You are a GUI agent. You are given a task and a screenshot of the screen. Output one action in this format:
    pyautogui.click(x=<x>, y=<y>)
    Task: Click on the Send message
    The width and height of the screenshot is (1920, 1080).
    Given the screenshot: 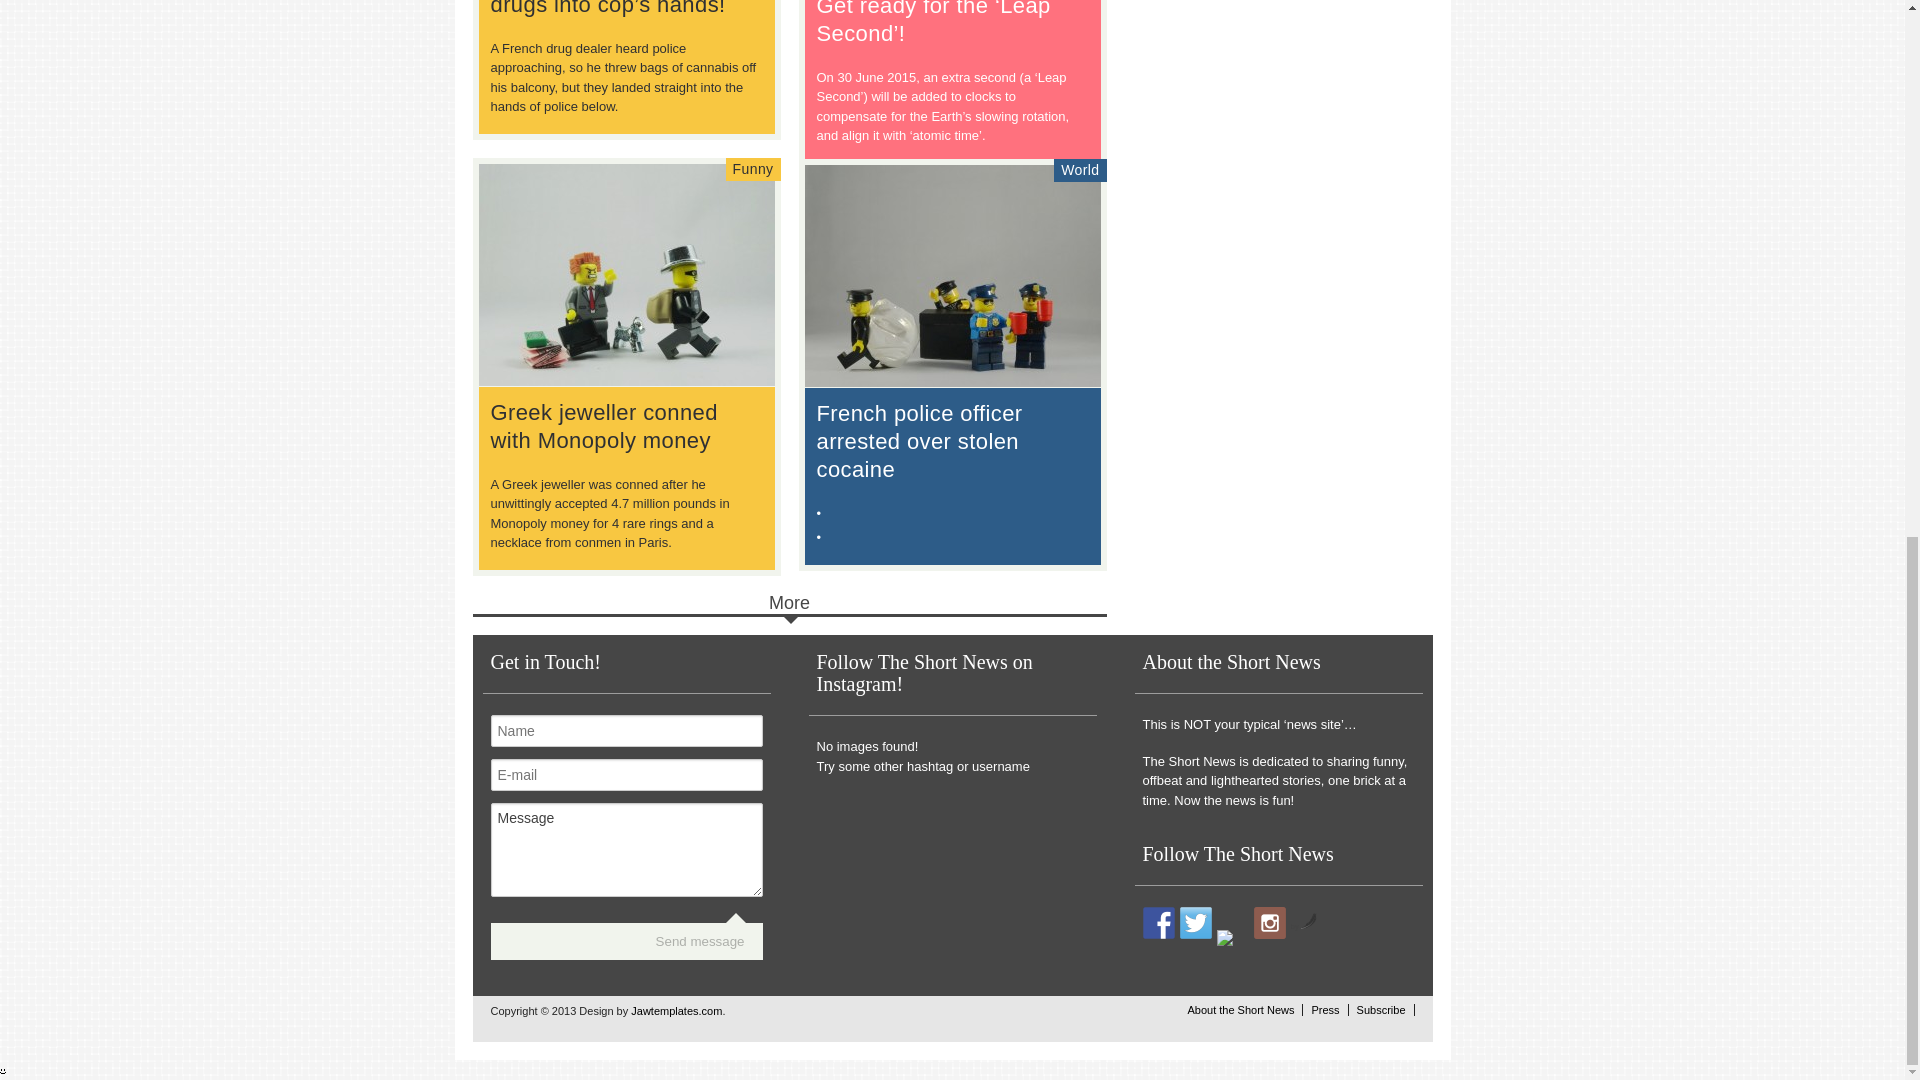 What is the action you would take?
    pyautogui.click(x=700, y=942)
    